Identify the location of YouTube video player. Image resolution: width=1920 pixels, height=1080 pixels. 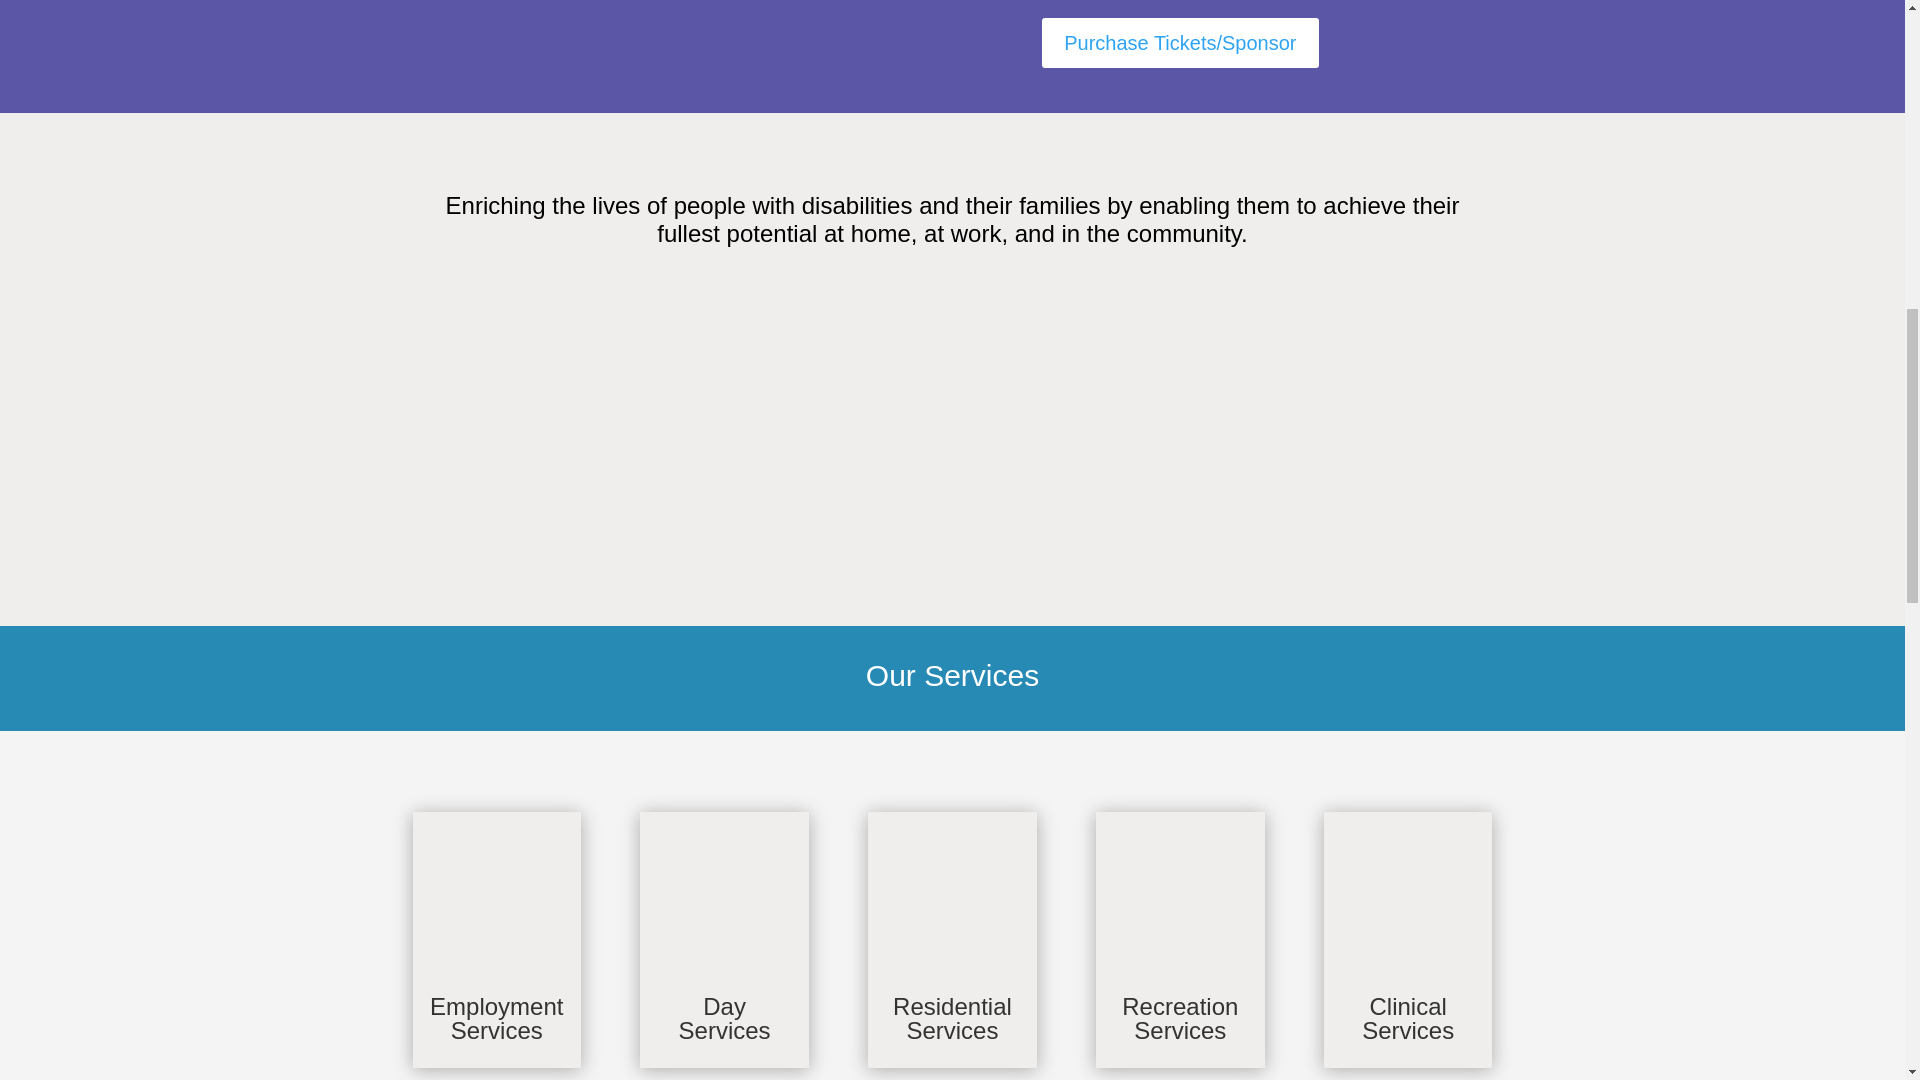
(951, 418).